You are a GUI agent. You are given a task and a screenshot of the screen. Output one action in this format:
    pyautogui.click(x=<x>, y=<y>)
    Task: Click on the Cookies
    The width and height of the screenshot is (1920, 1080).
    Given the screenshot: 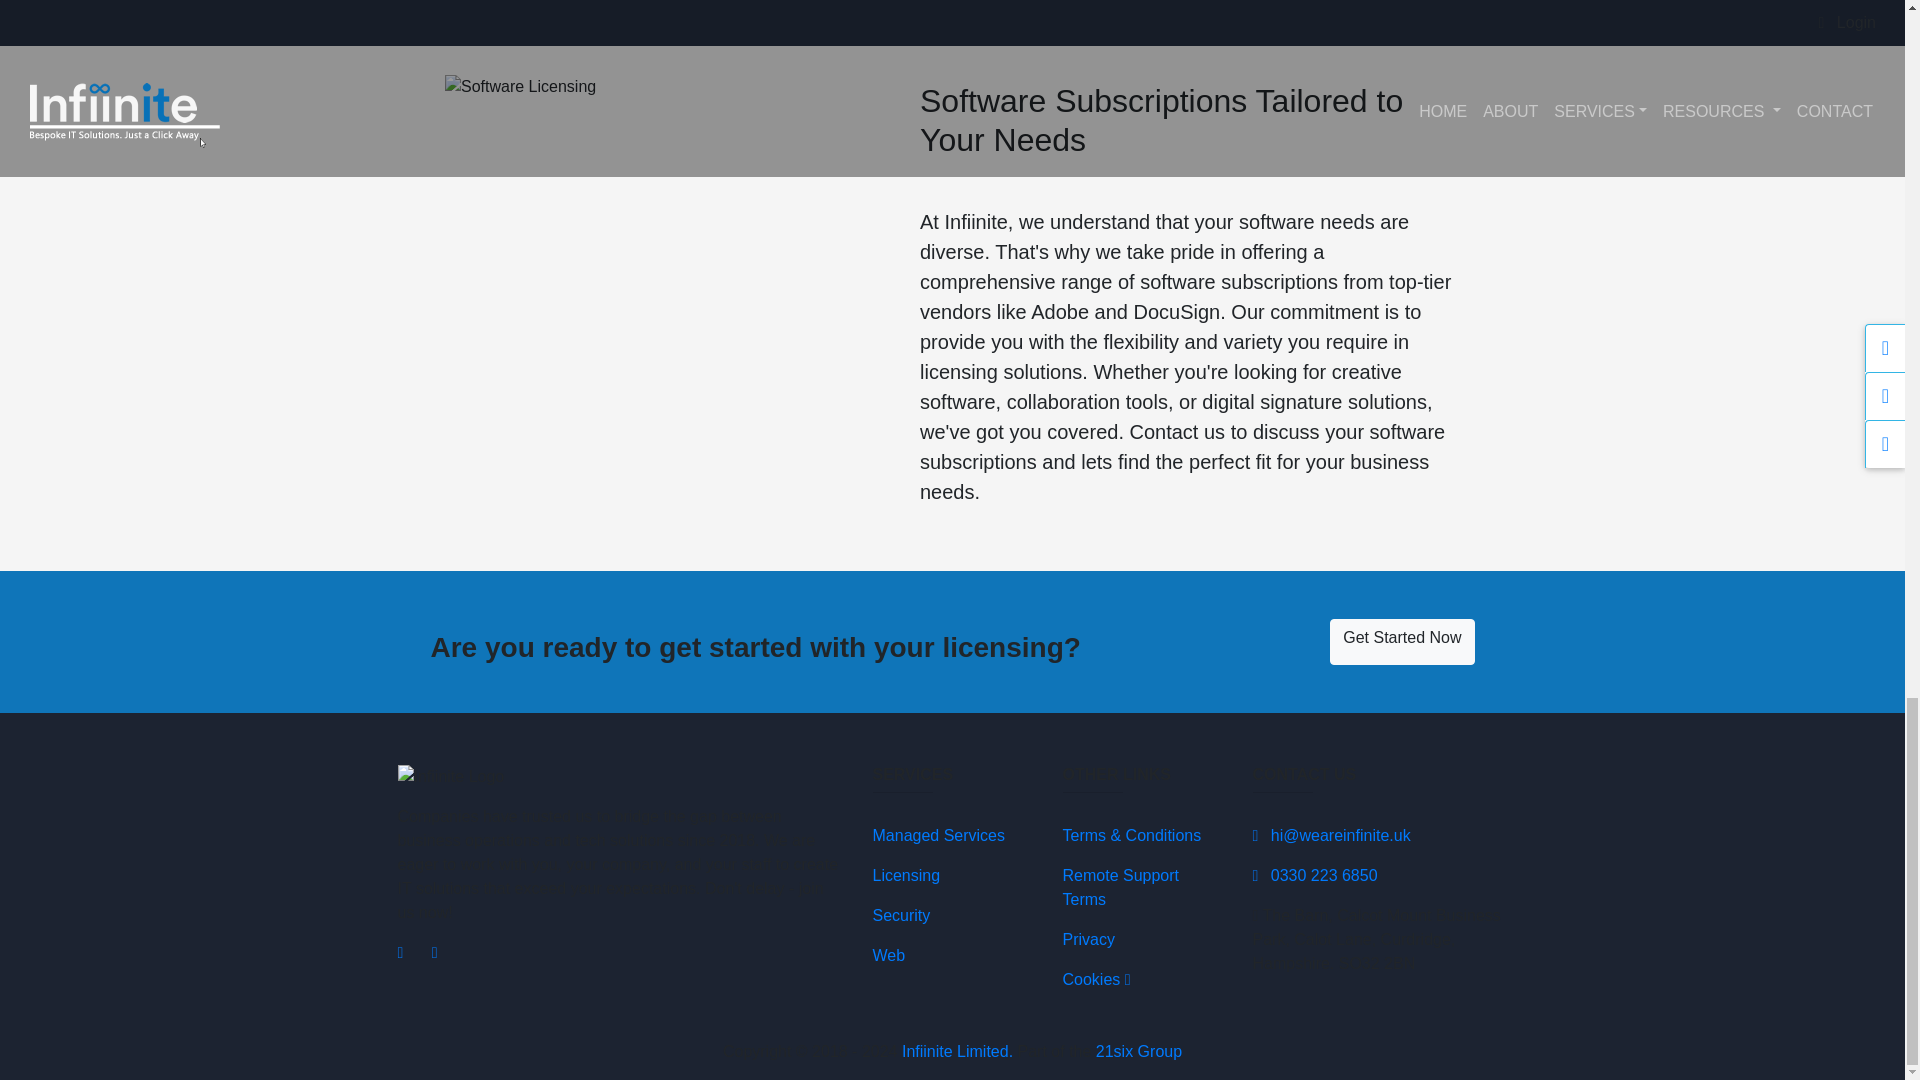 What is the action you would take?
    pyautogui.click(x=1096, y=979)
    